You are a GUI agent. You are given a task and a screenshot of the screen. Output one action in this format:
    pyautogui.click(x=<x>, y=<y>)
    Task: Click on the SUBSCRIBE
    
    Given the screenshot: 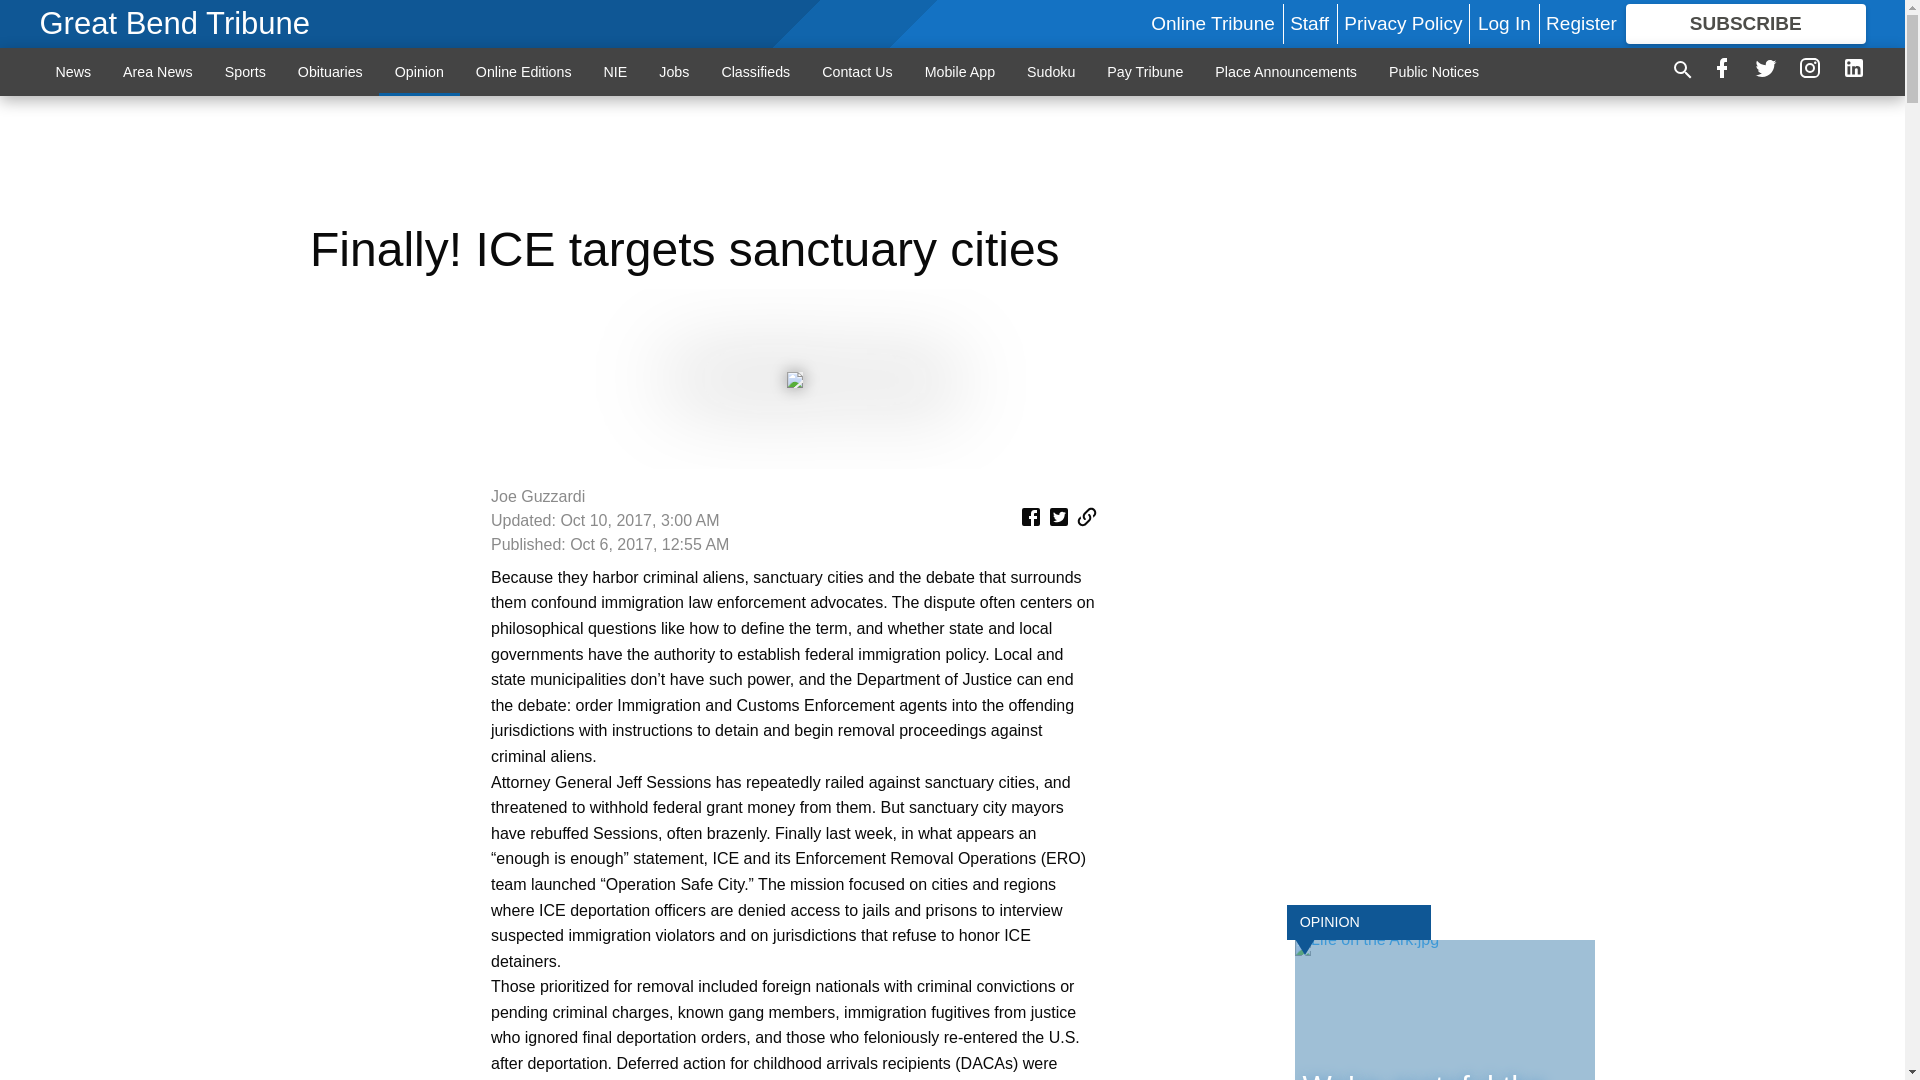 What is the action you would take?
    pyautogui.click(x=1746, y=24)
    